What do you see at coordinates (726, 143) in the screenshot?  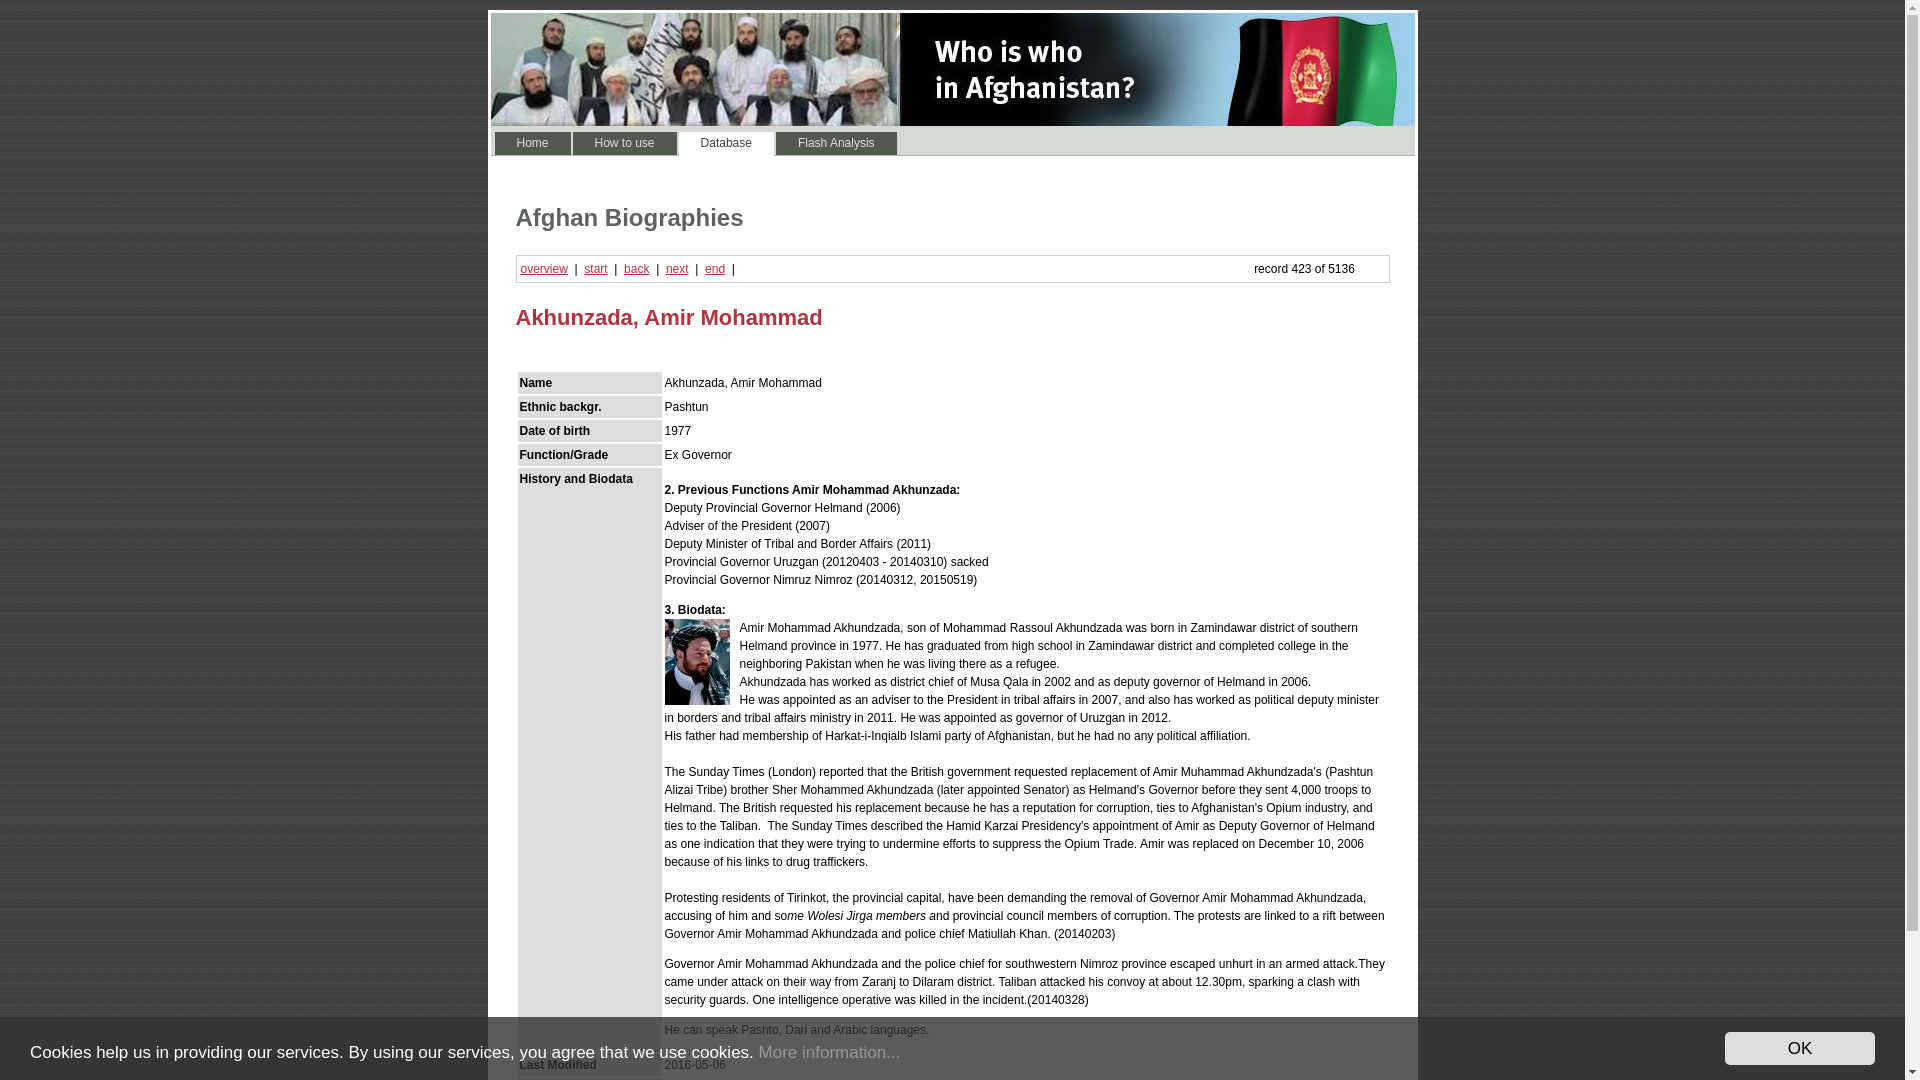 I see `Database` at bounding box center [726, 143].